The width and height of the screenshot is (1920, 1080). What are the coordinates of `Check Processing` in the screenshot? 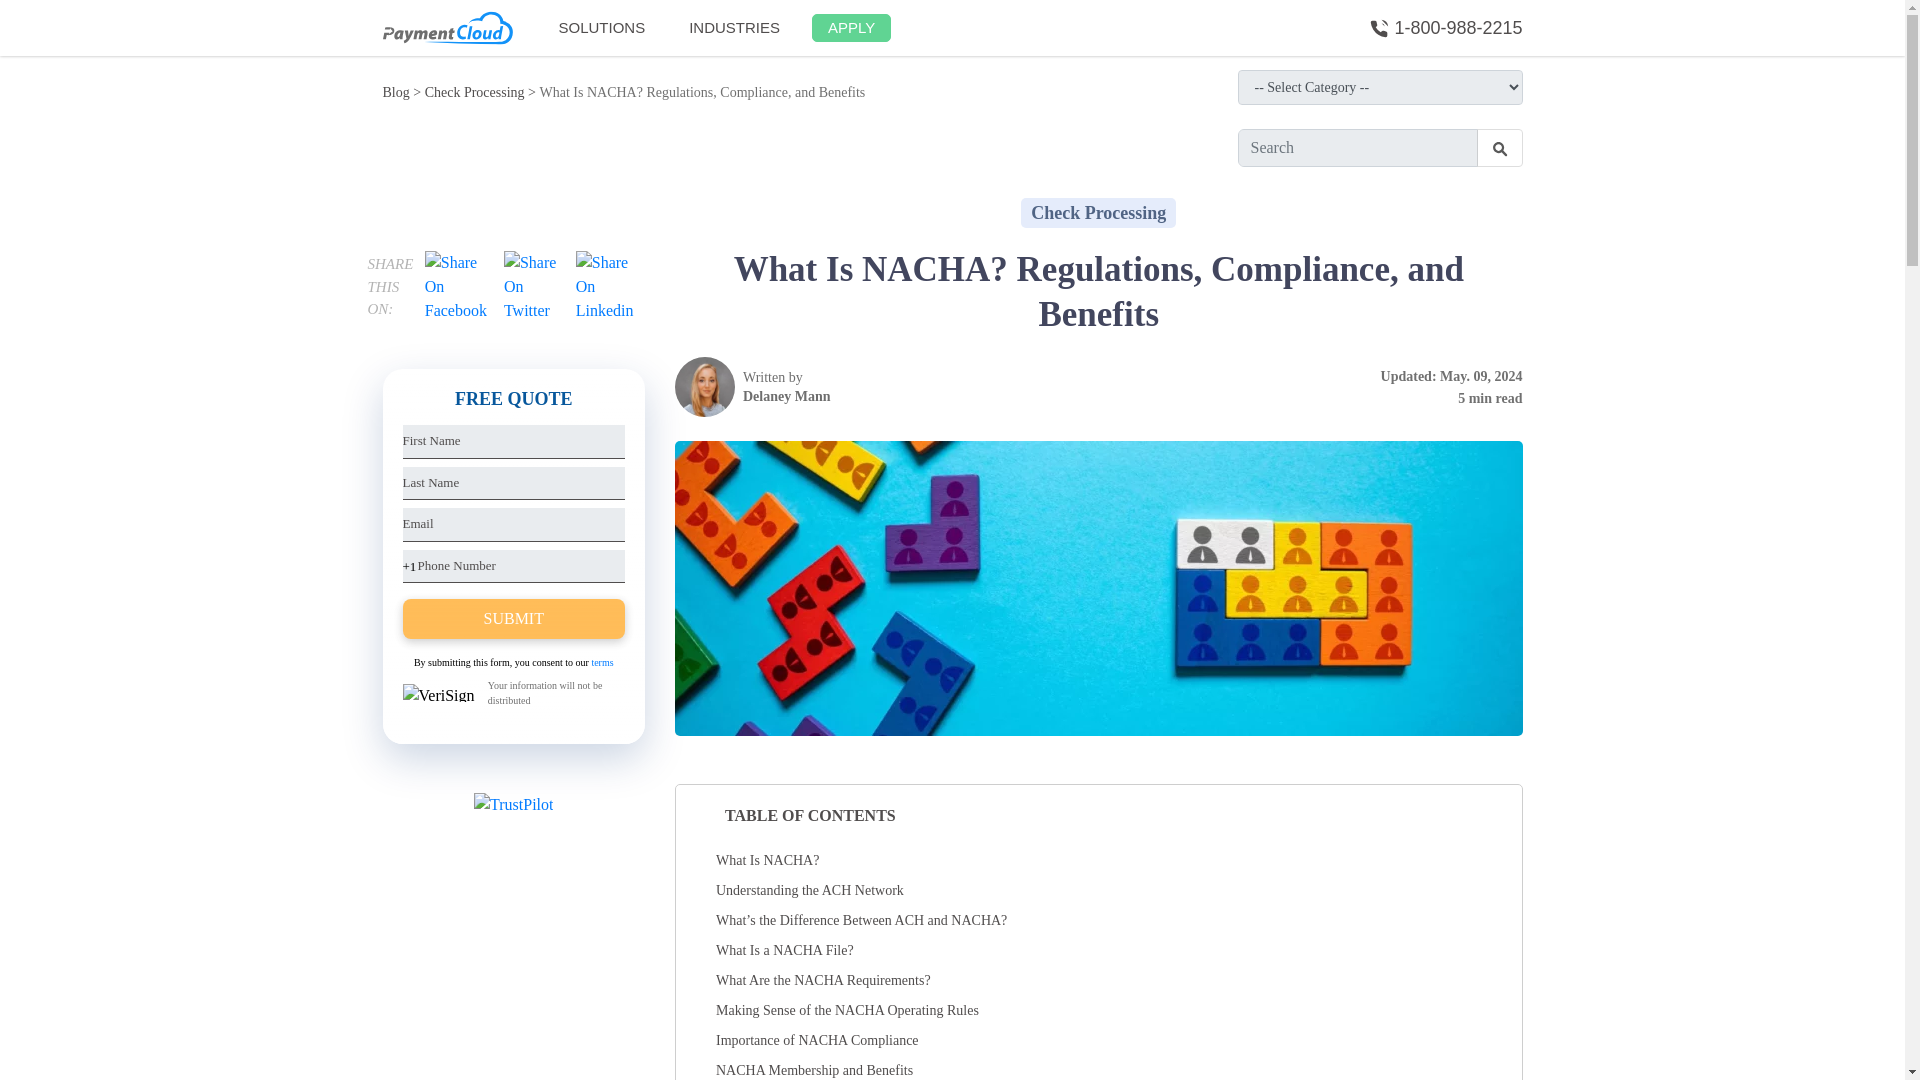 It's located at (1098, 212).